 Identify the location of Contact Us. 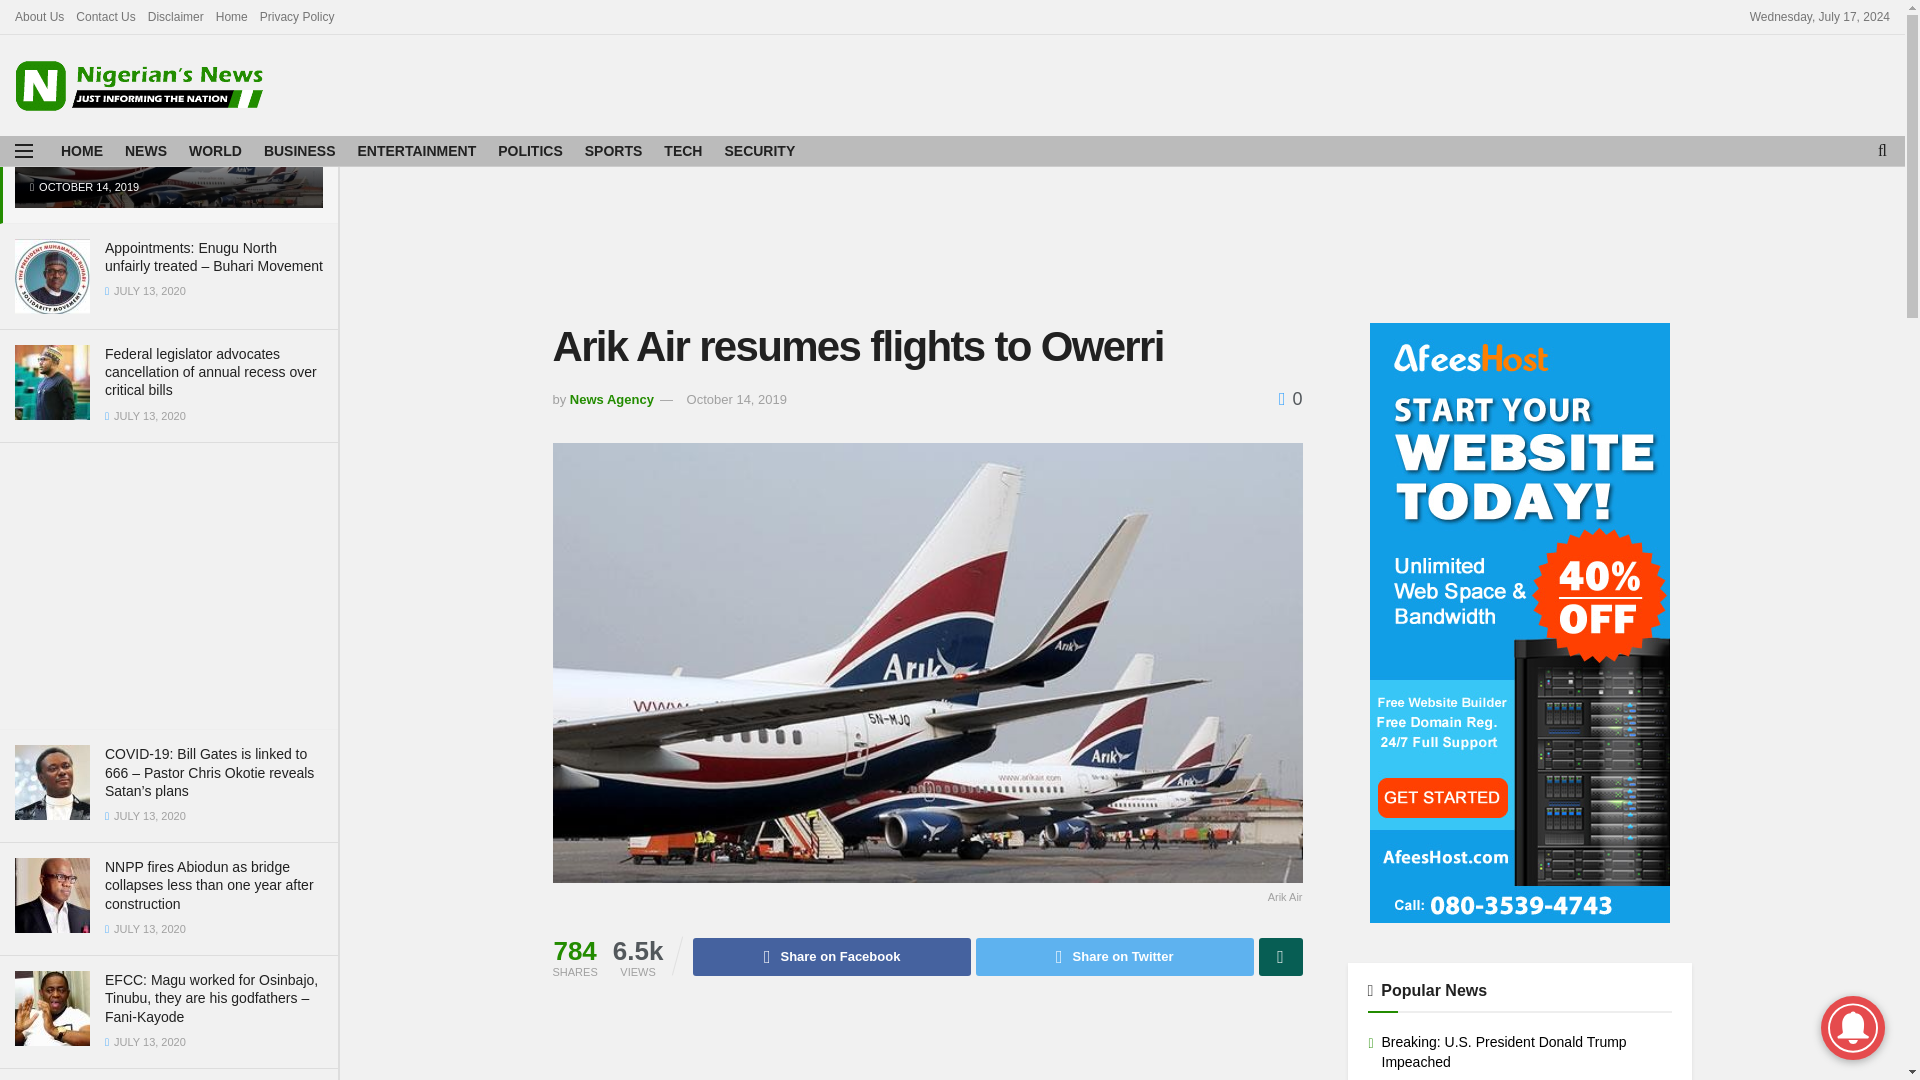
(105, 16).